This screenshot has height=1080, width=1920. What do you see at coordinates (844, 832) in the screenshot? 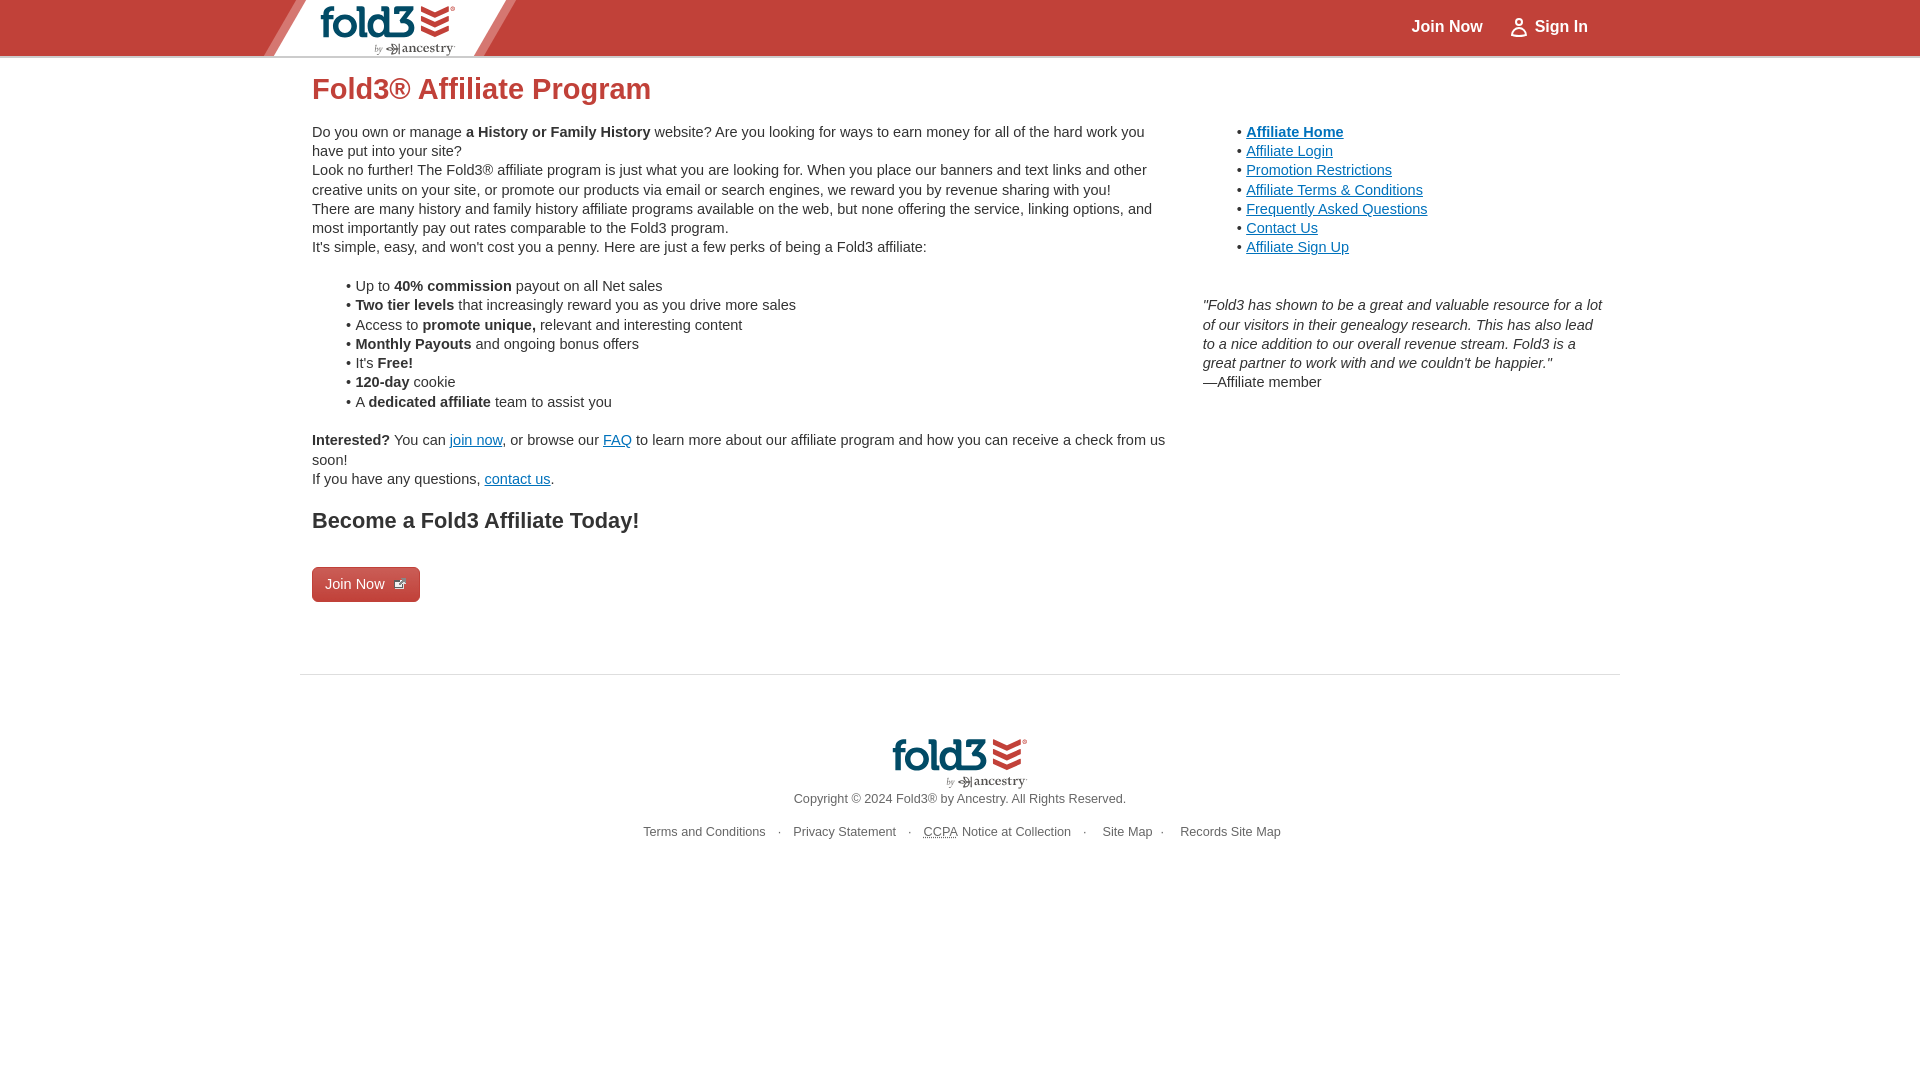
I see `Privacy Statement` at bounding box center [844, 832].